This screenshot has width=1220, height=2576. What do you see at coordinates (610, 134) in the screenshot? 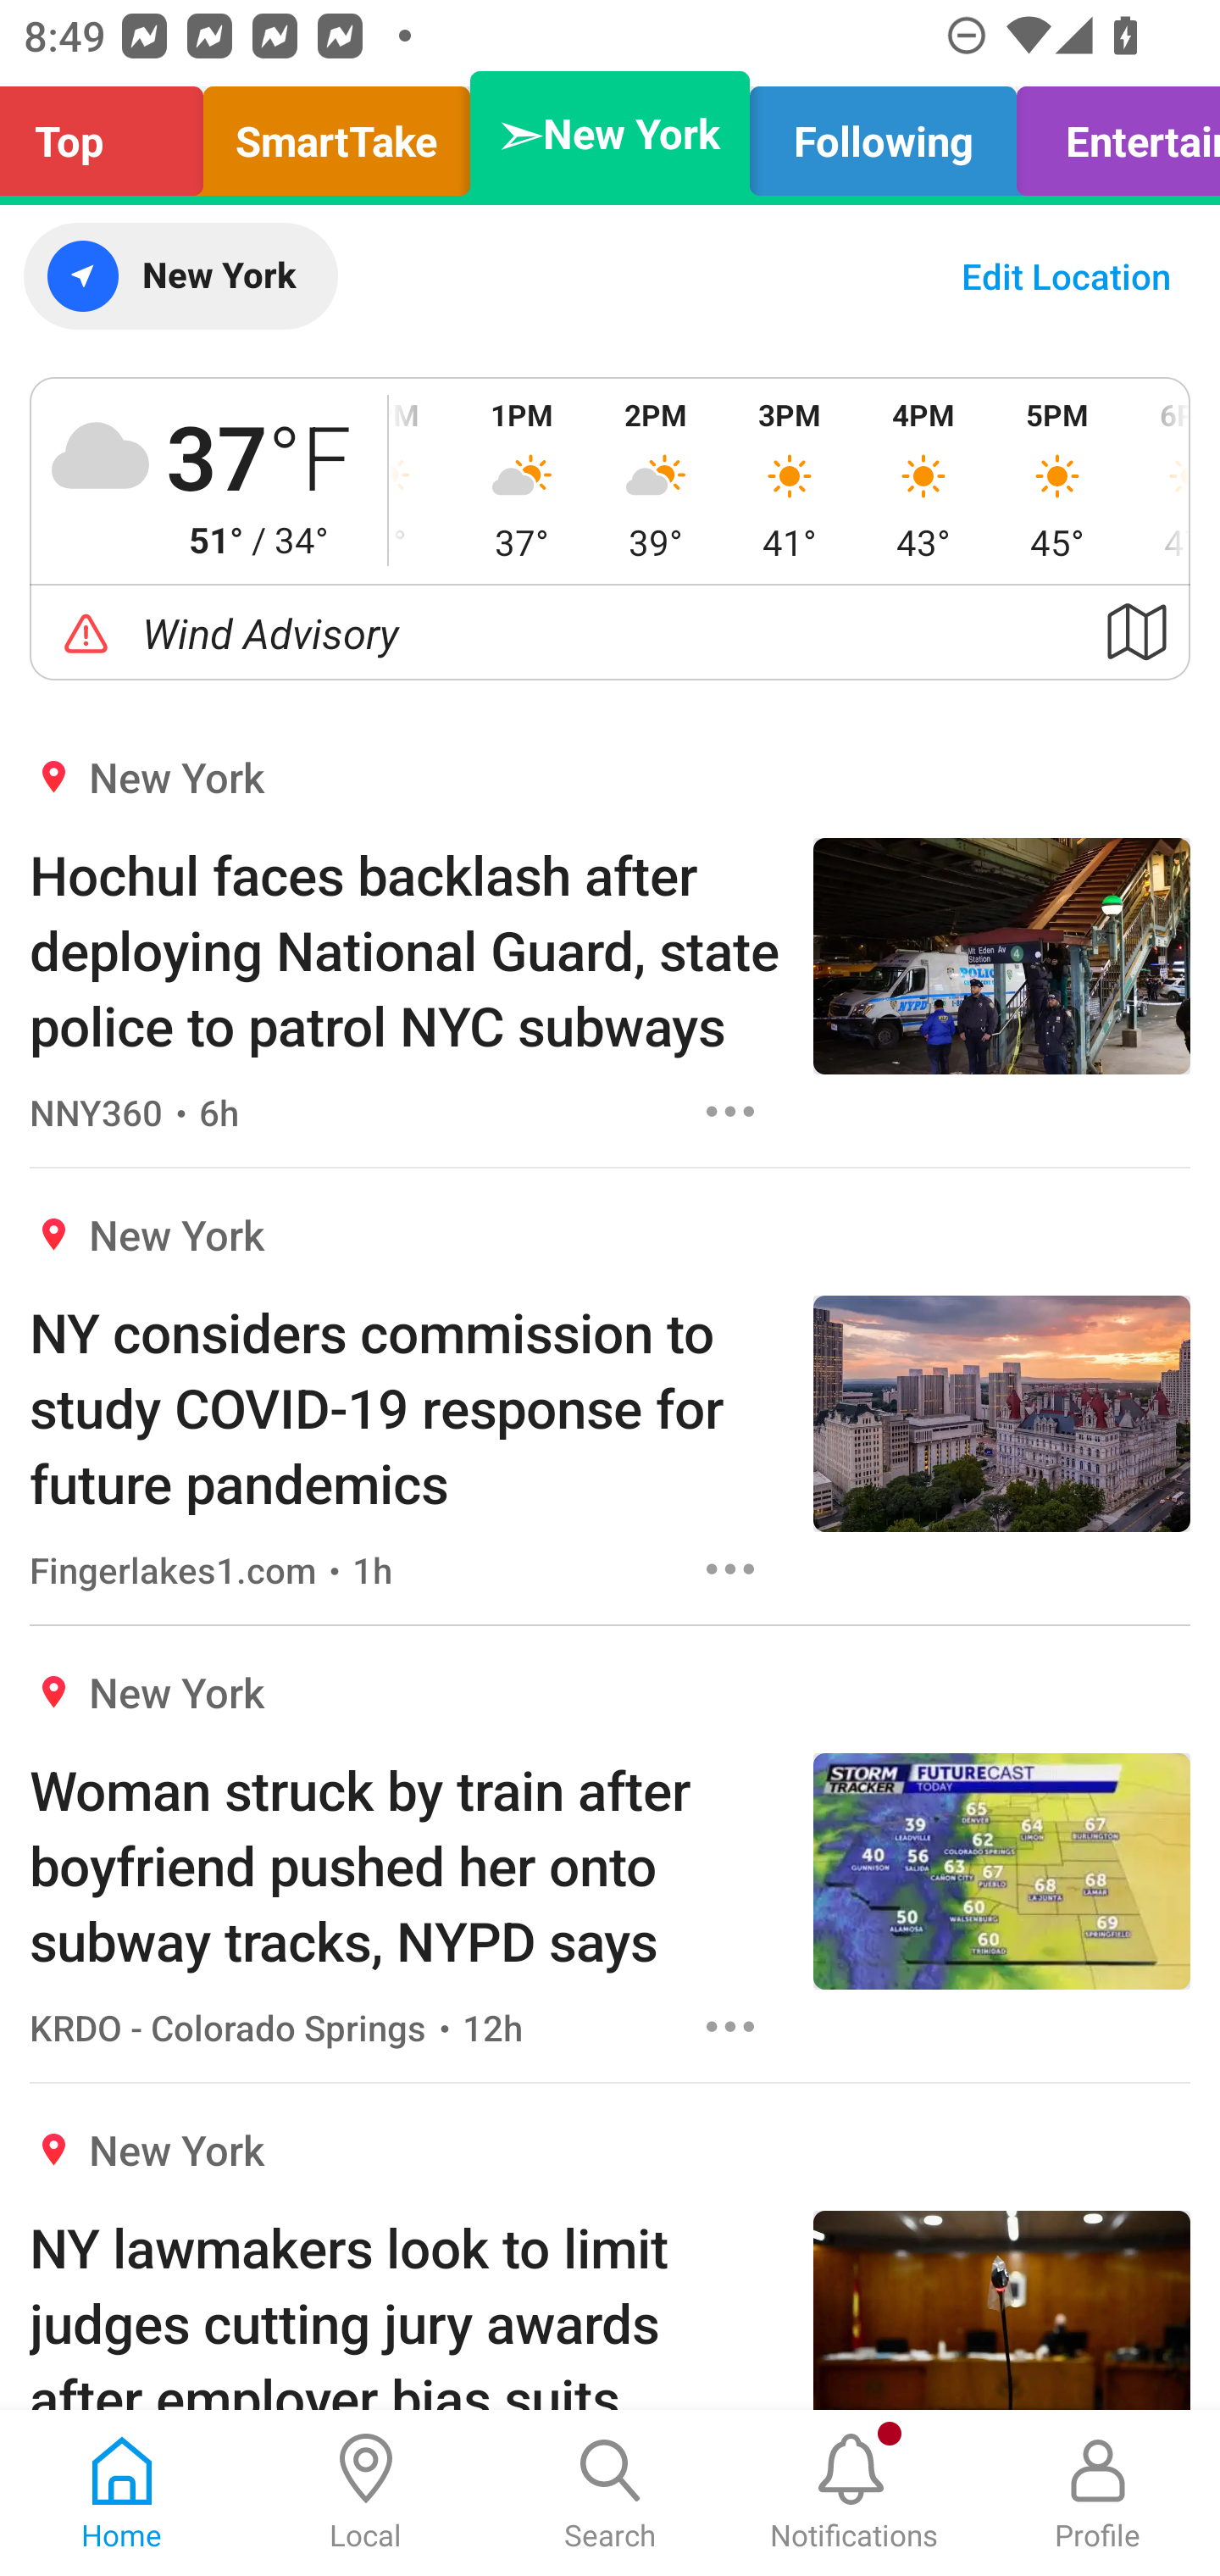
I see `➣New York` at bounding box center [610, 134].